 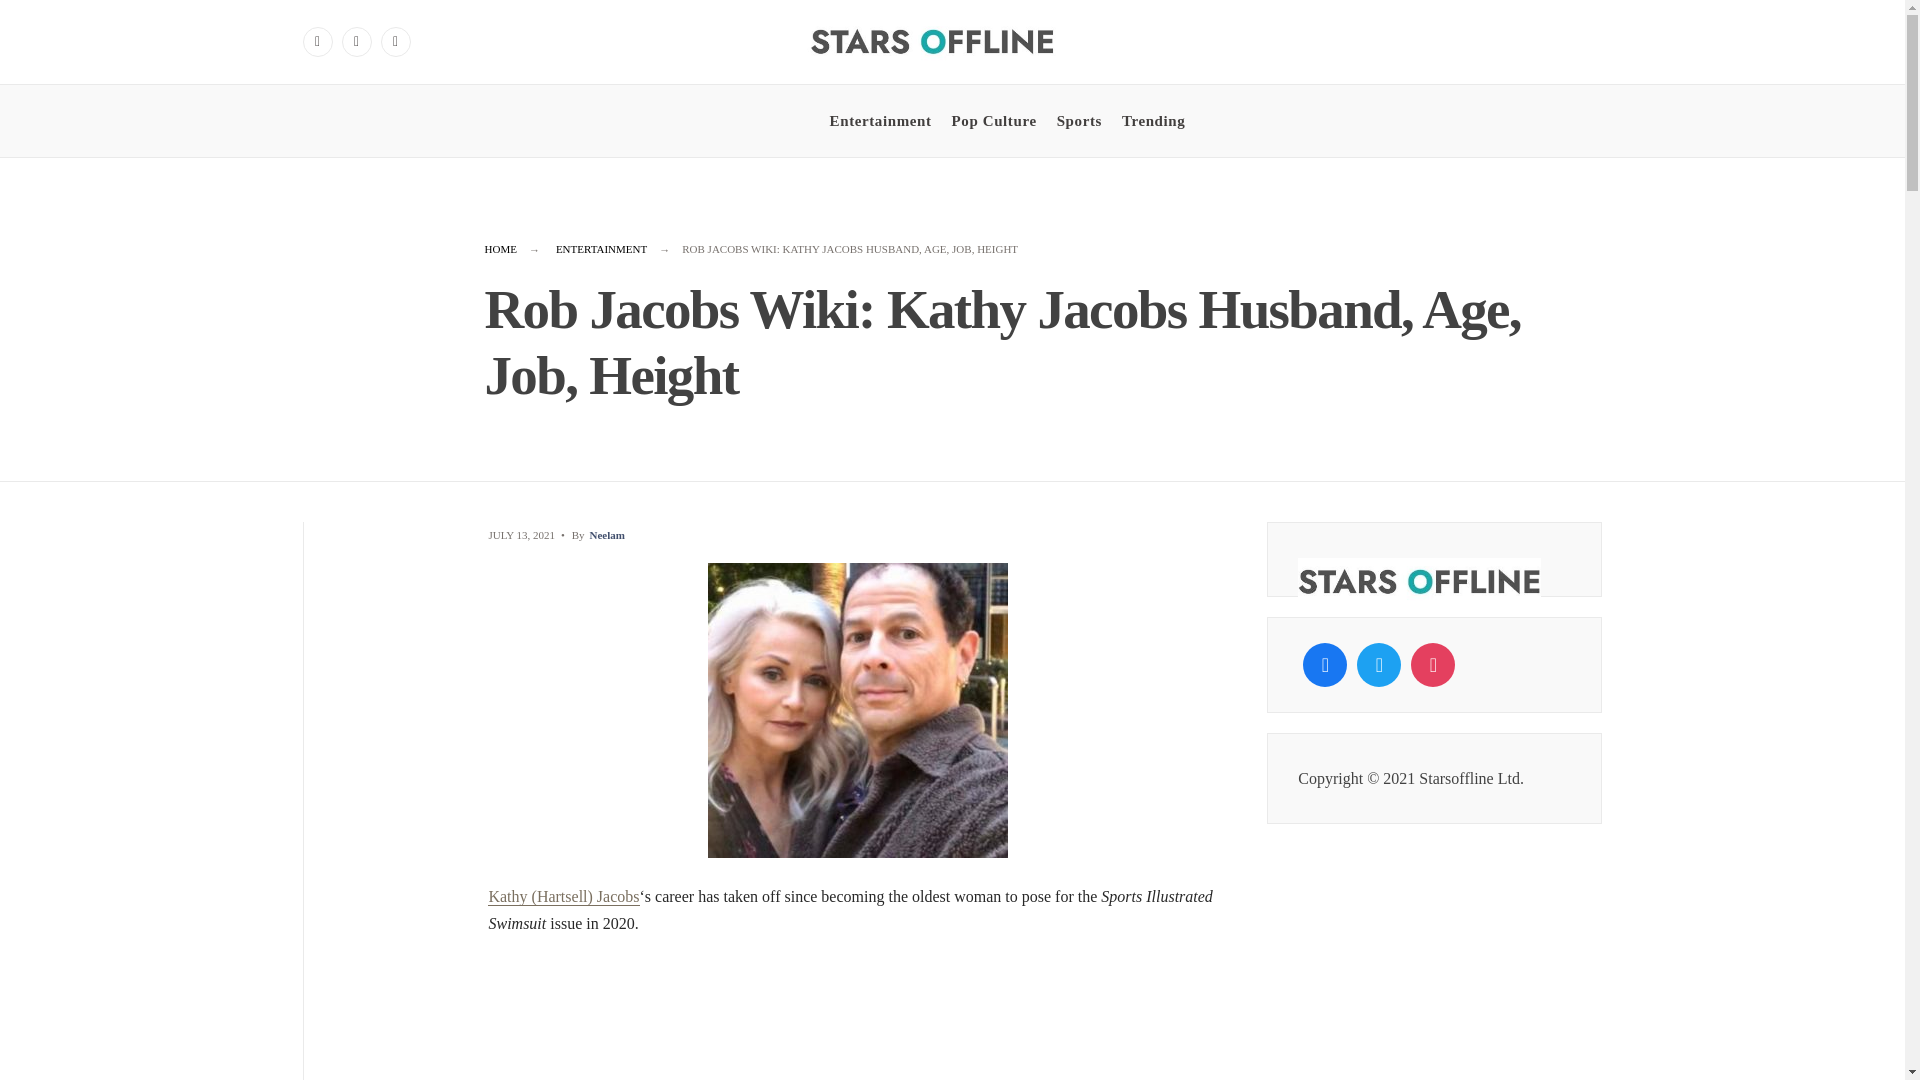 I want to click on Neelam, so click(x=607, y=535).